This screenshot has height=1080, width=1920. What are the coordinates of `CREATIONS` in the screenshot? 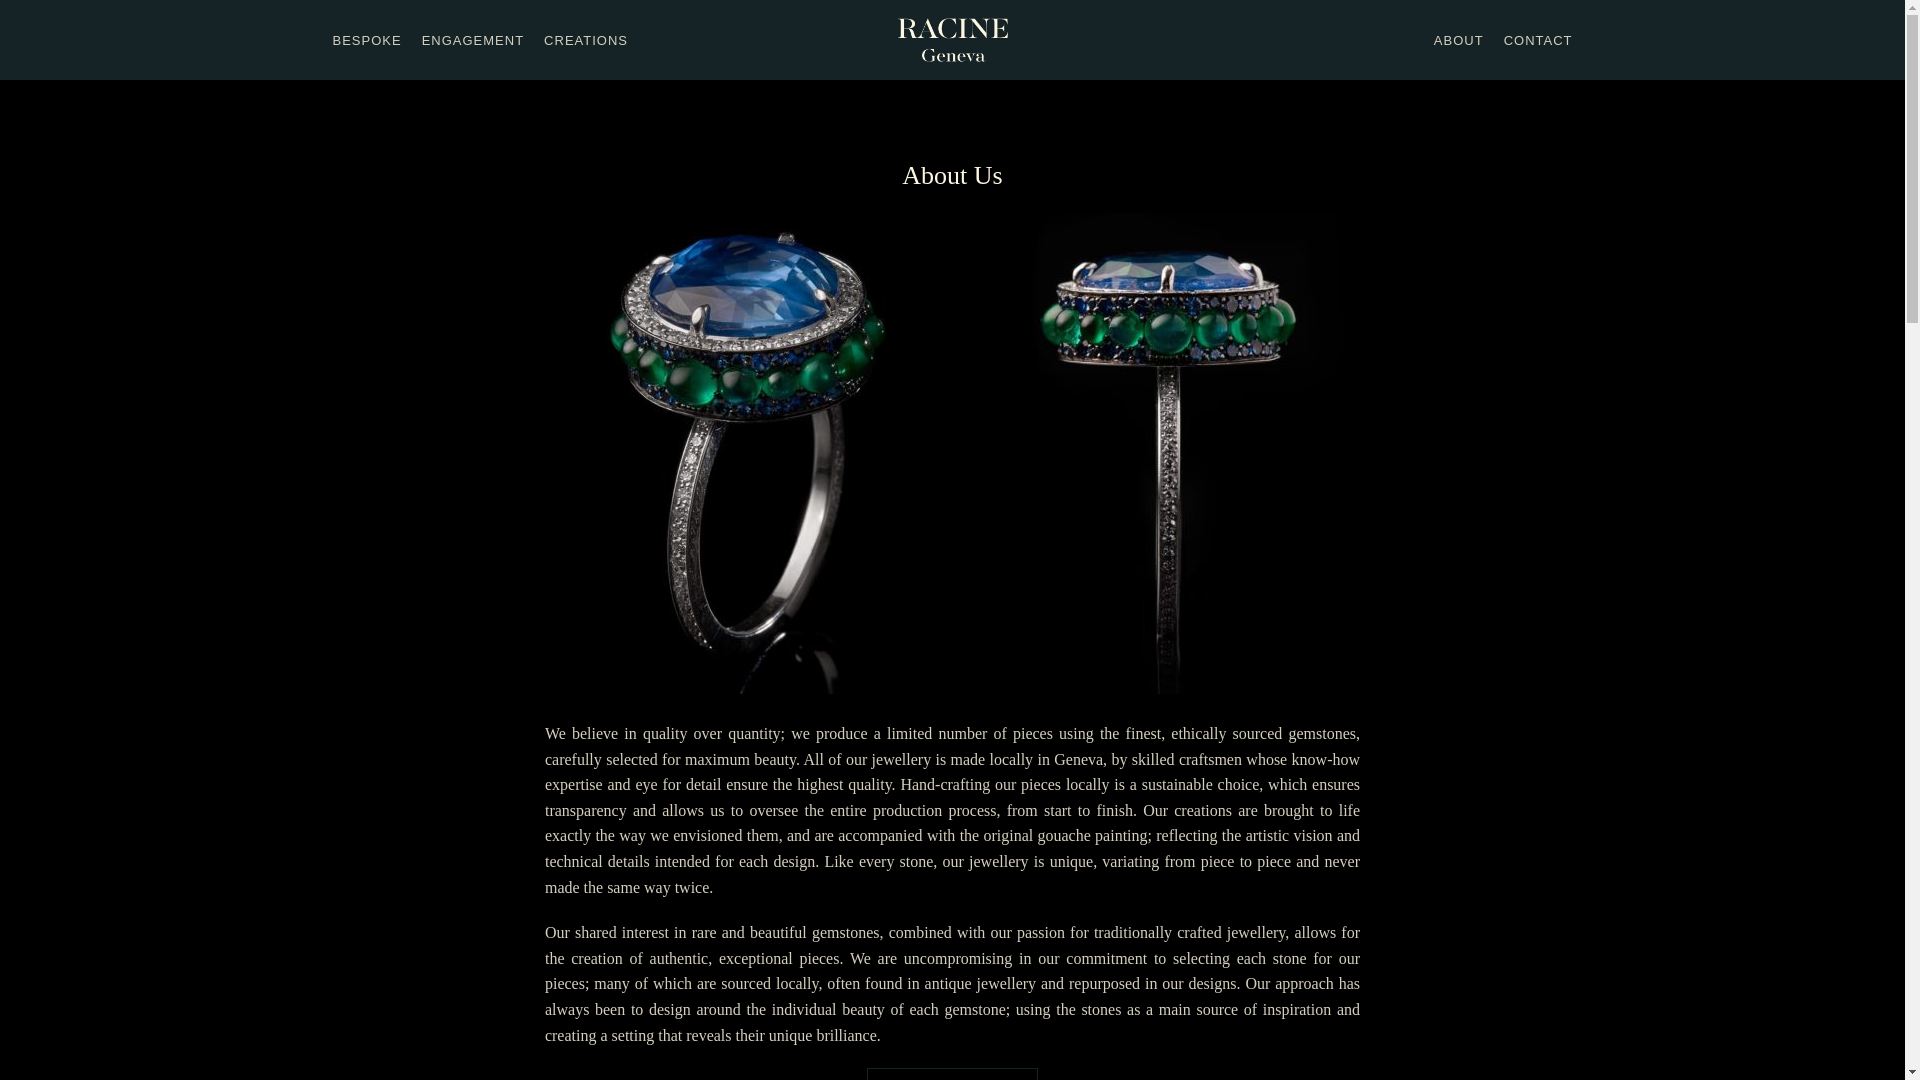 It's located at (585, 41).